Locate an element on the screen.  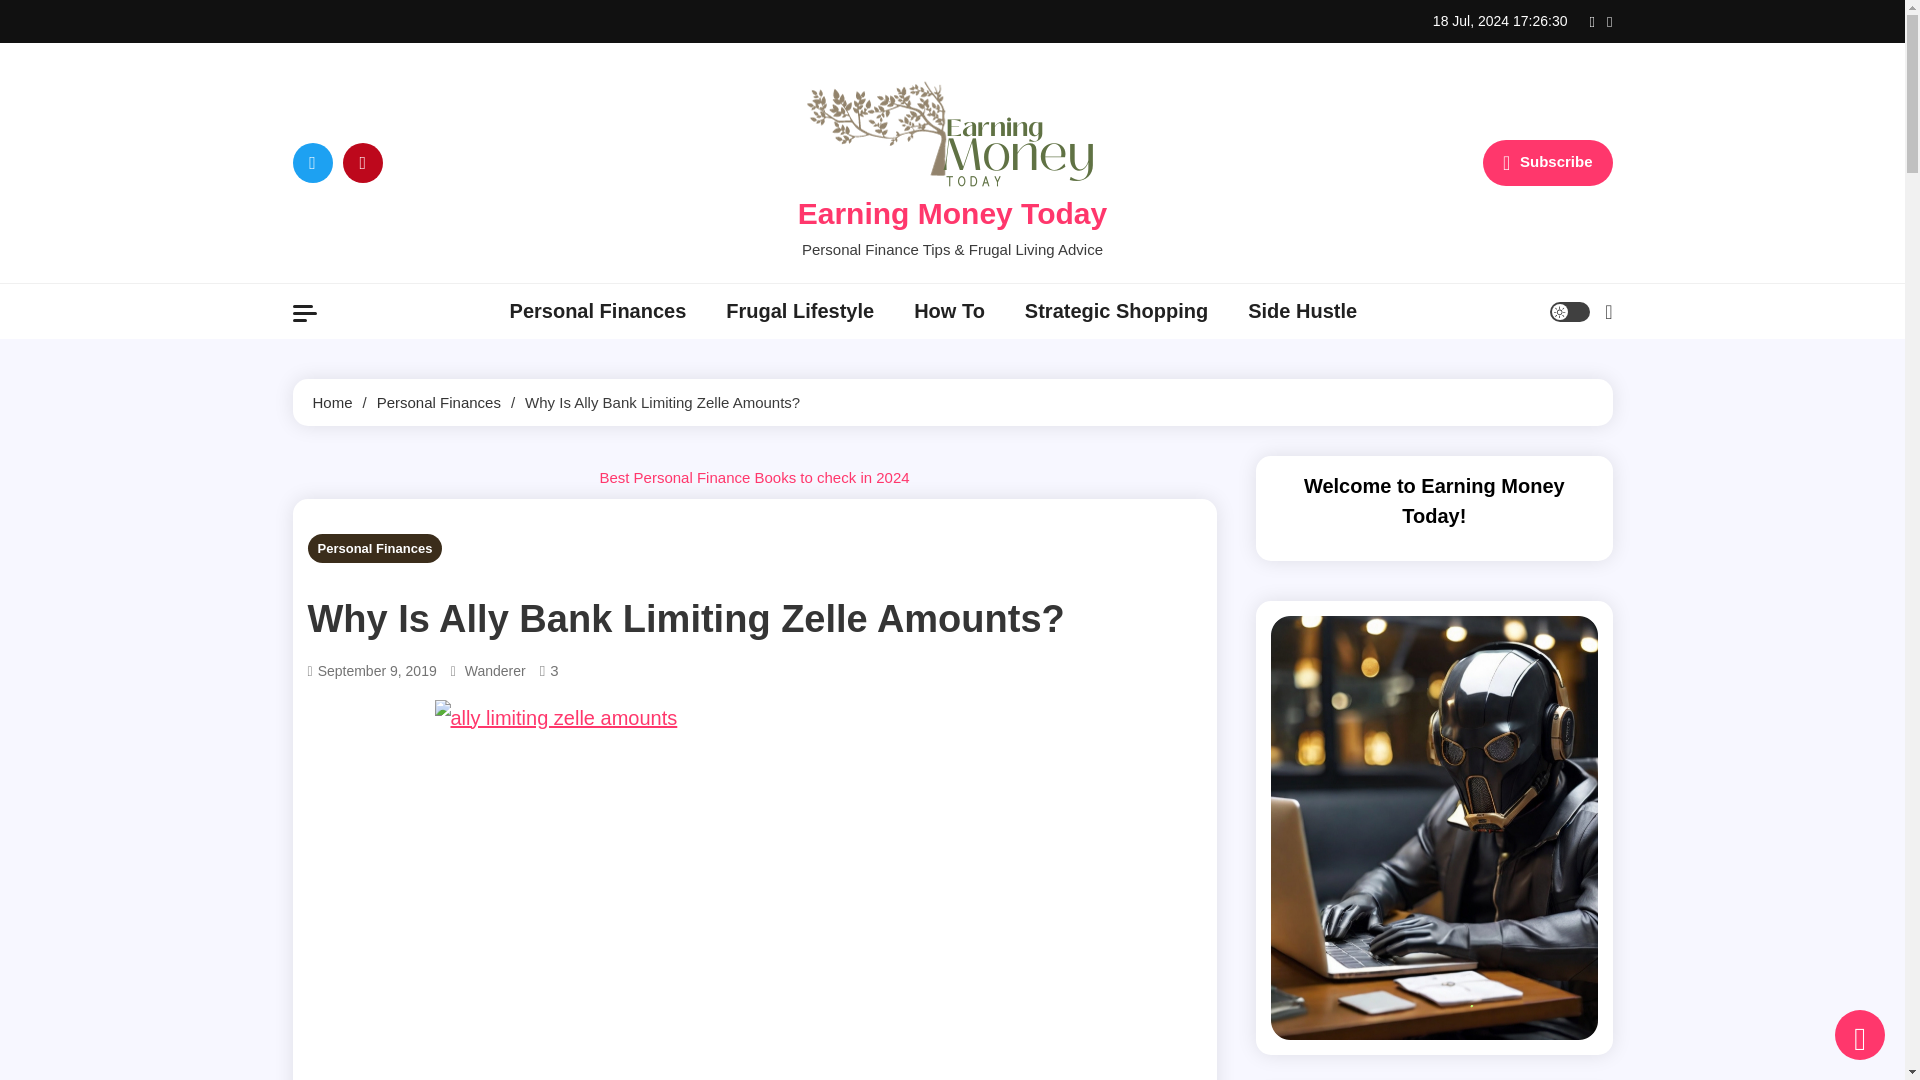
Subscribe is located at coordinates (1547, 162).